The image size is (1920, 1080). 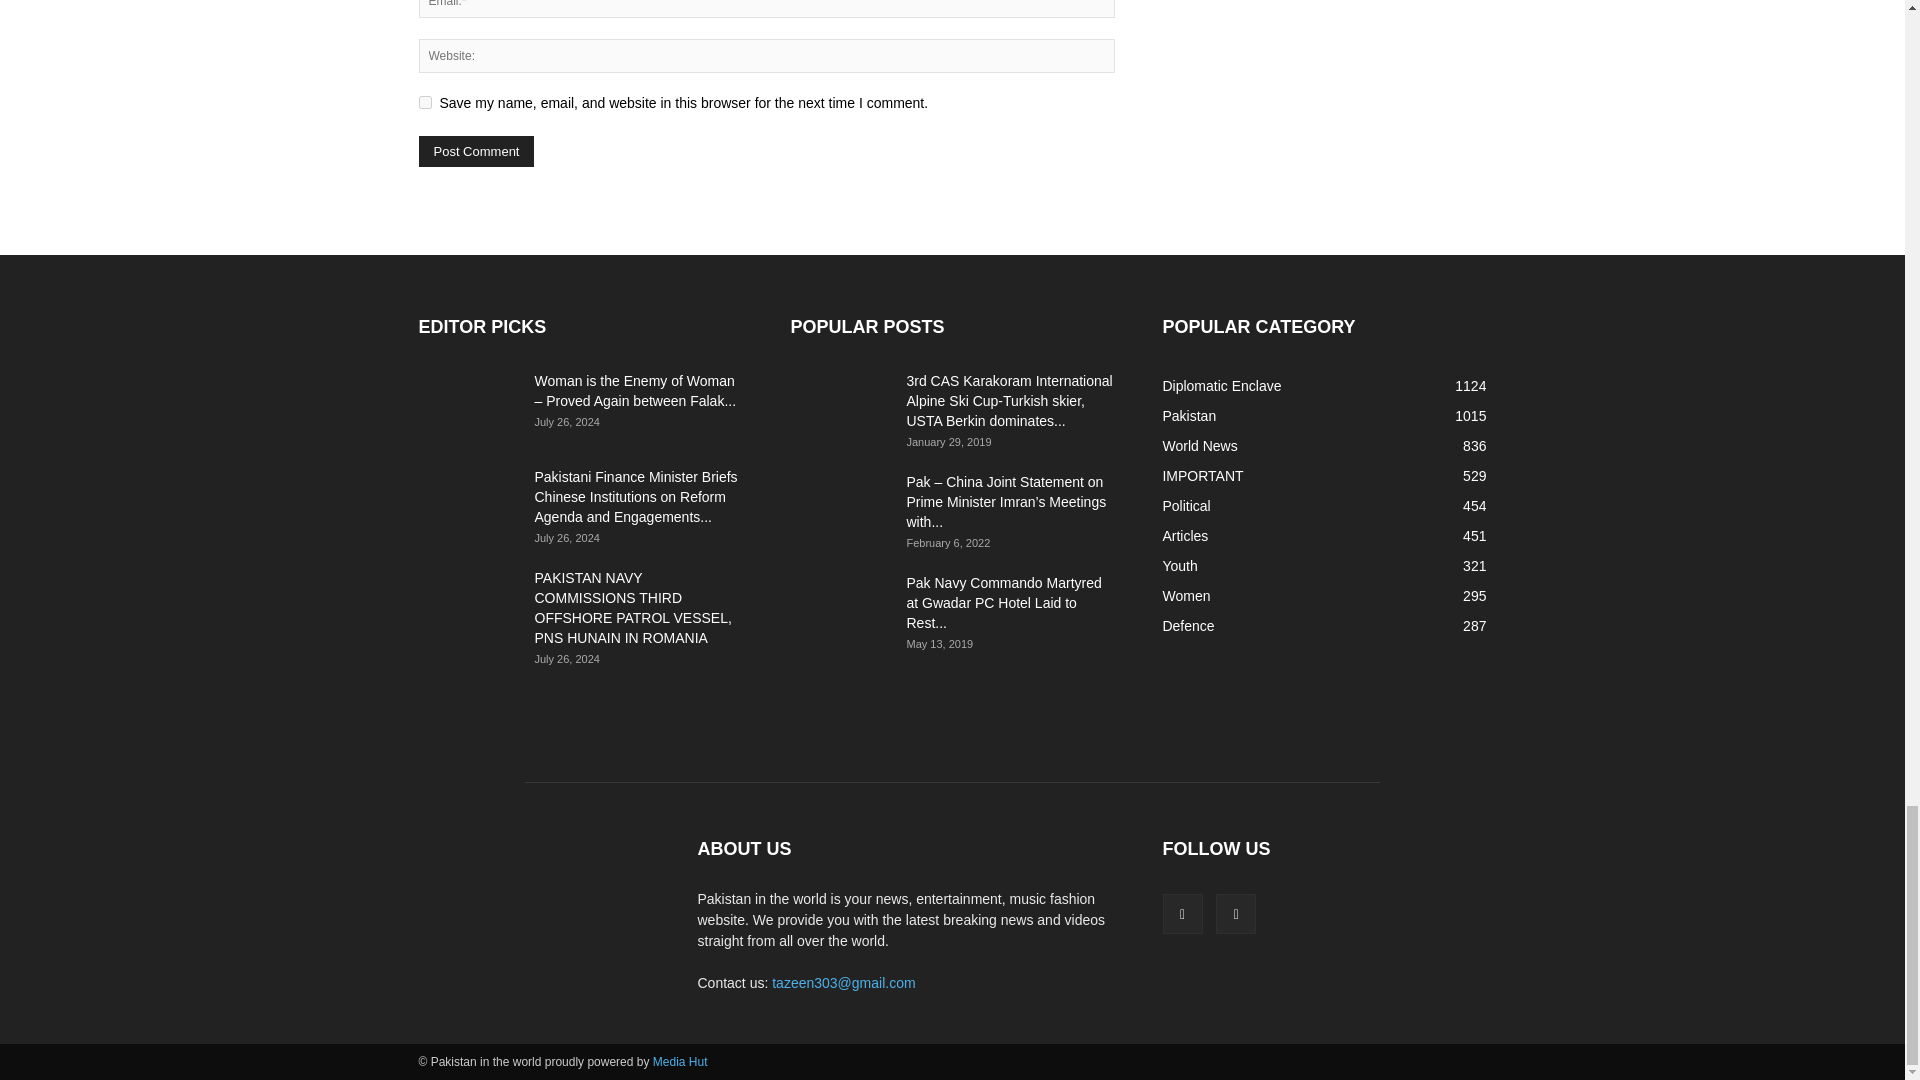 I want to click on Post Comment, so click(x=476, y=152).